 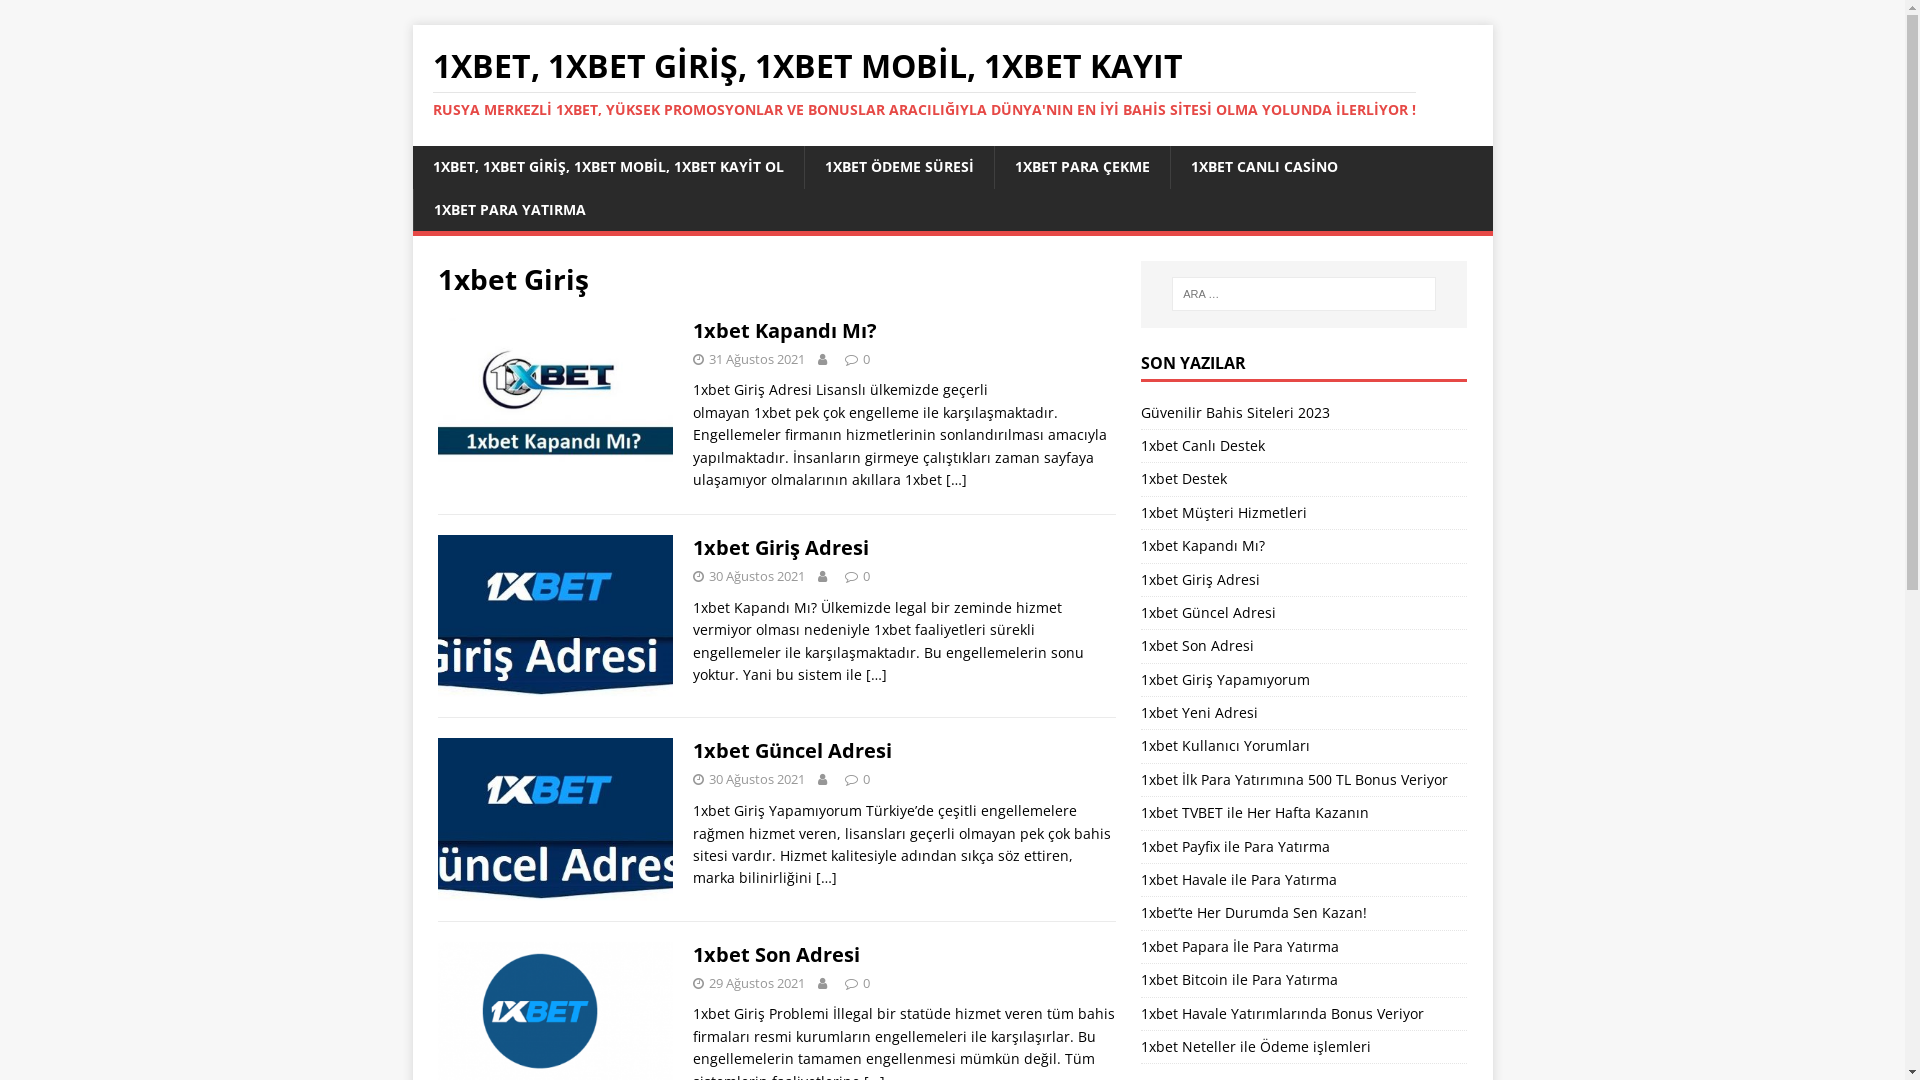 What do you see at coordinates (75, 16) in the screenshot?
I see `Ara` at bounding box center [75, 16].